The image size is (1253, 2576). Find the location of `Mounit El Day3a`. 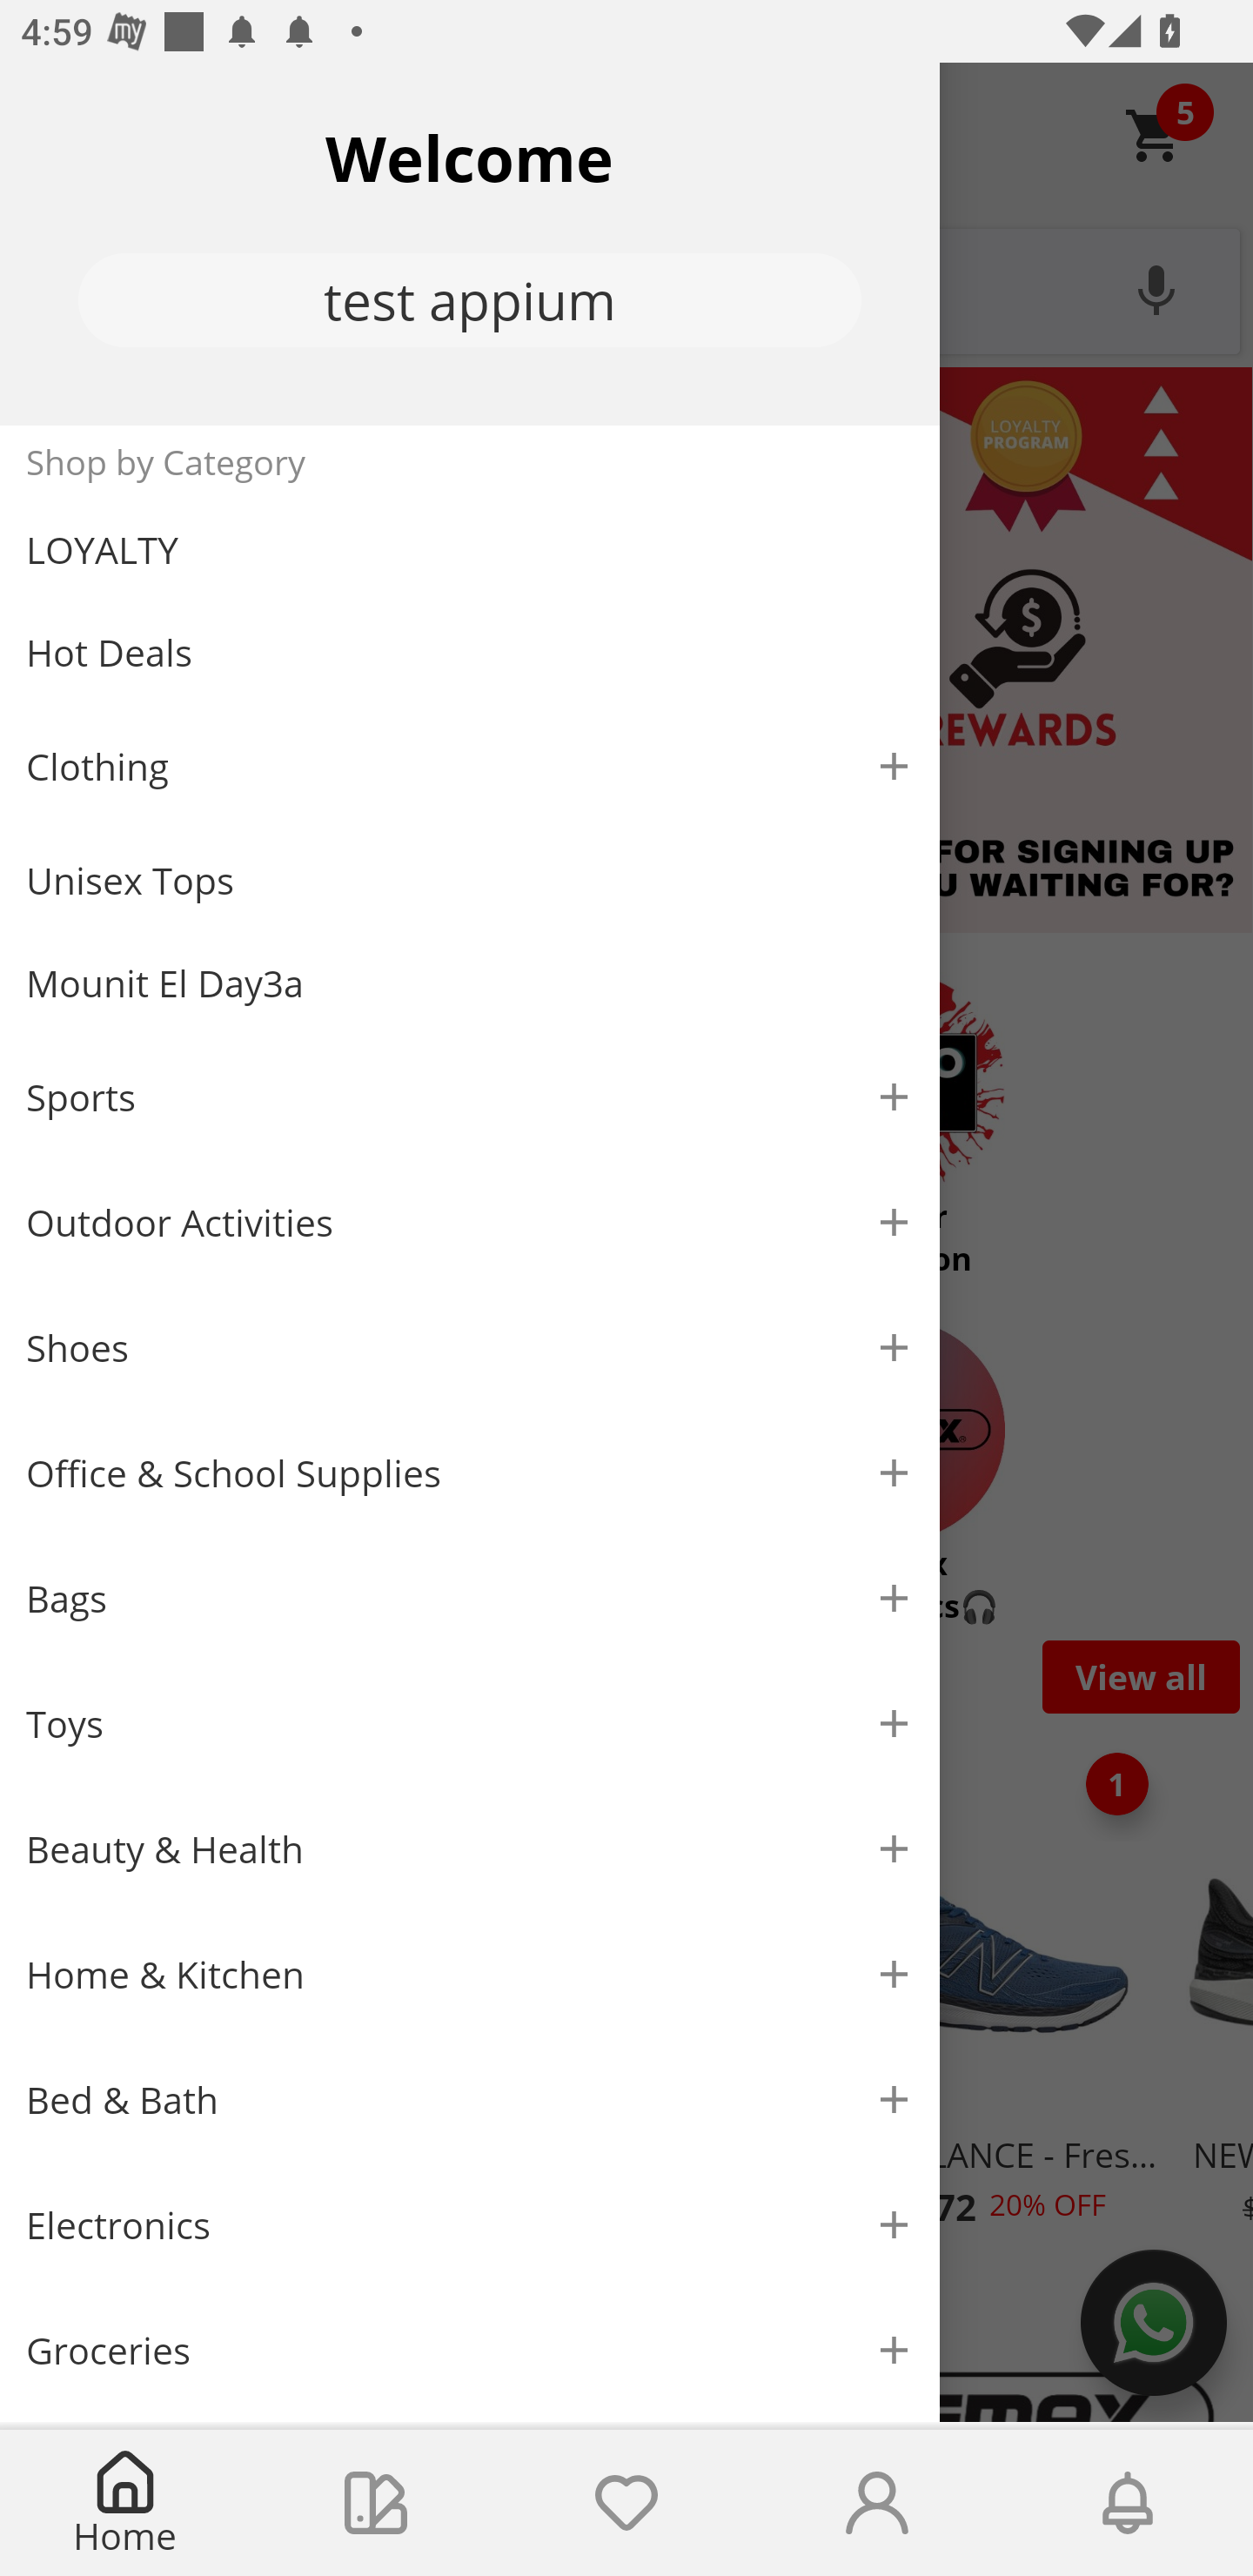

Mounit El Day3a is located at coordinates (470, 983).